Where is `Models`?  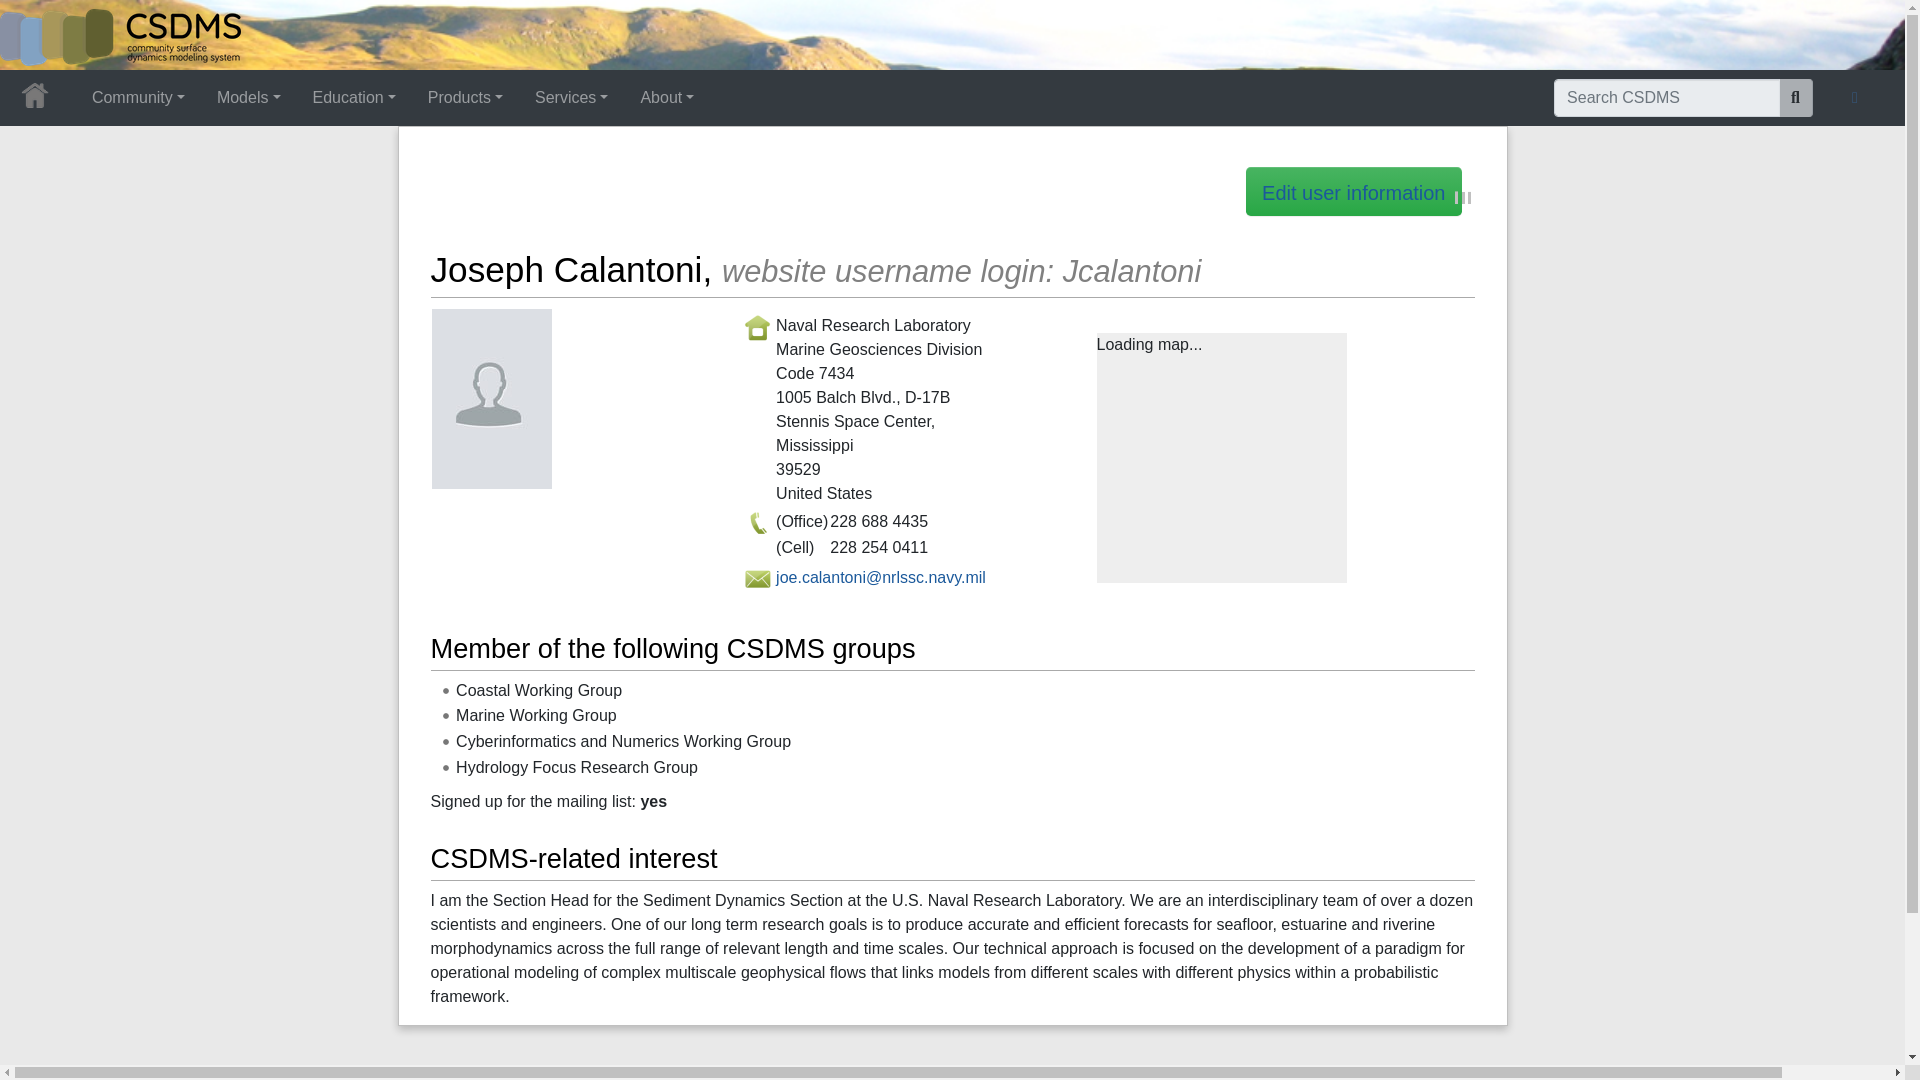
Models is located at coordinates (249, 97).